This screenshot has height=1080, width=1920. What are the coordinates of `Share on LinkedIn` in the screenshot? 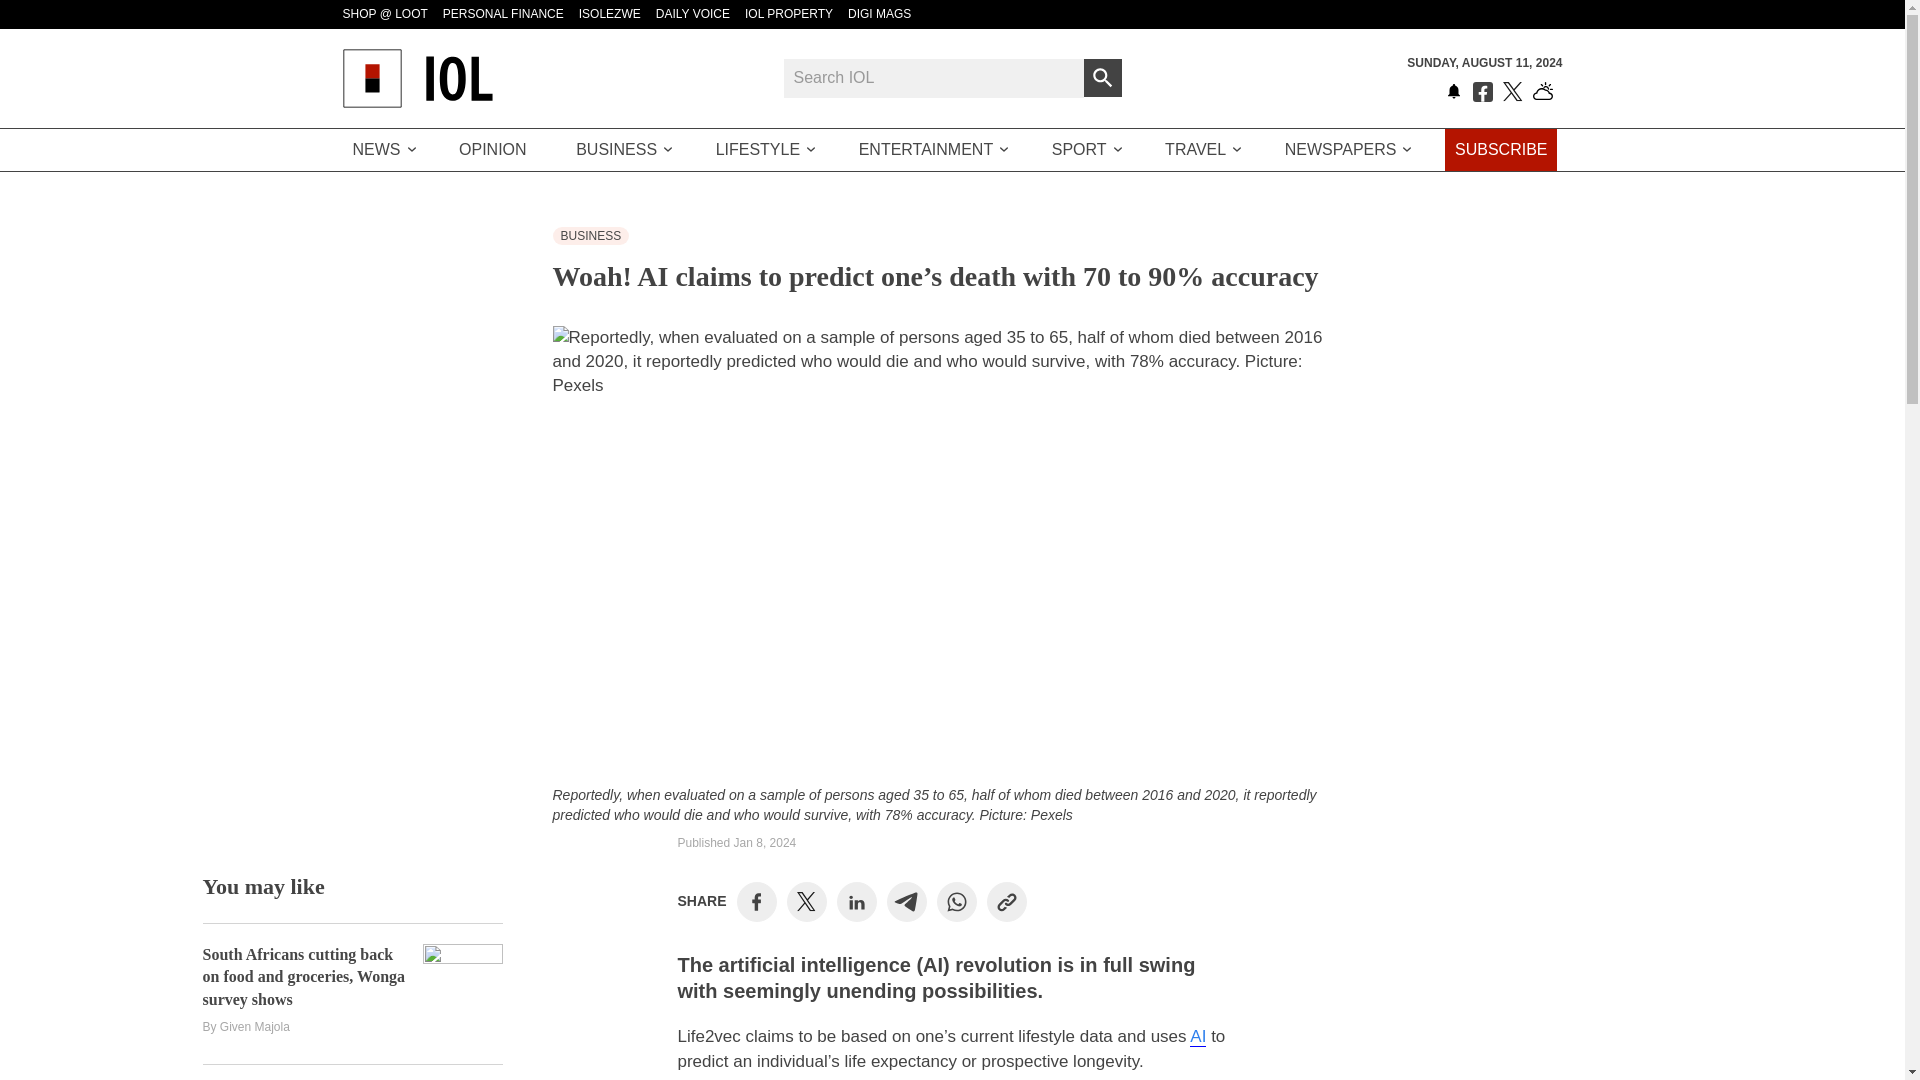 It's located at (856, 902).